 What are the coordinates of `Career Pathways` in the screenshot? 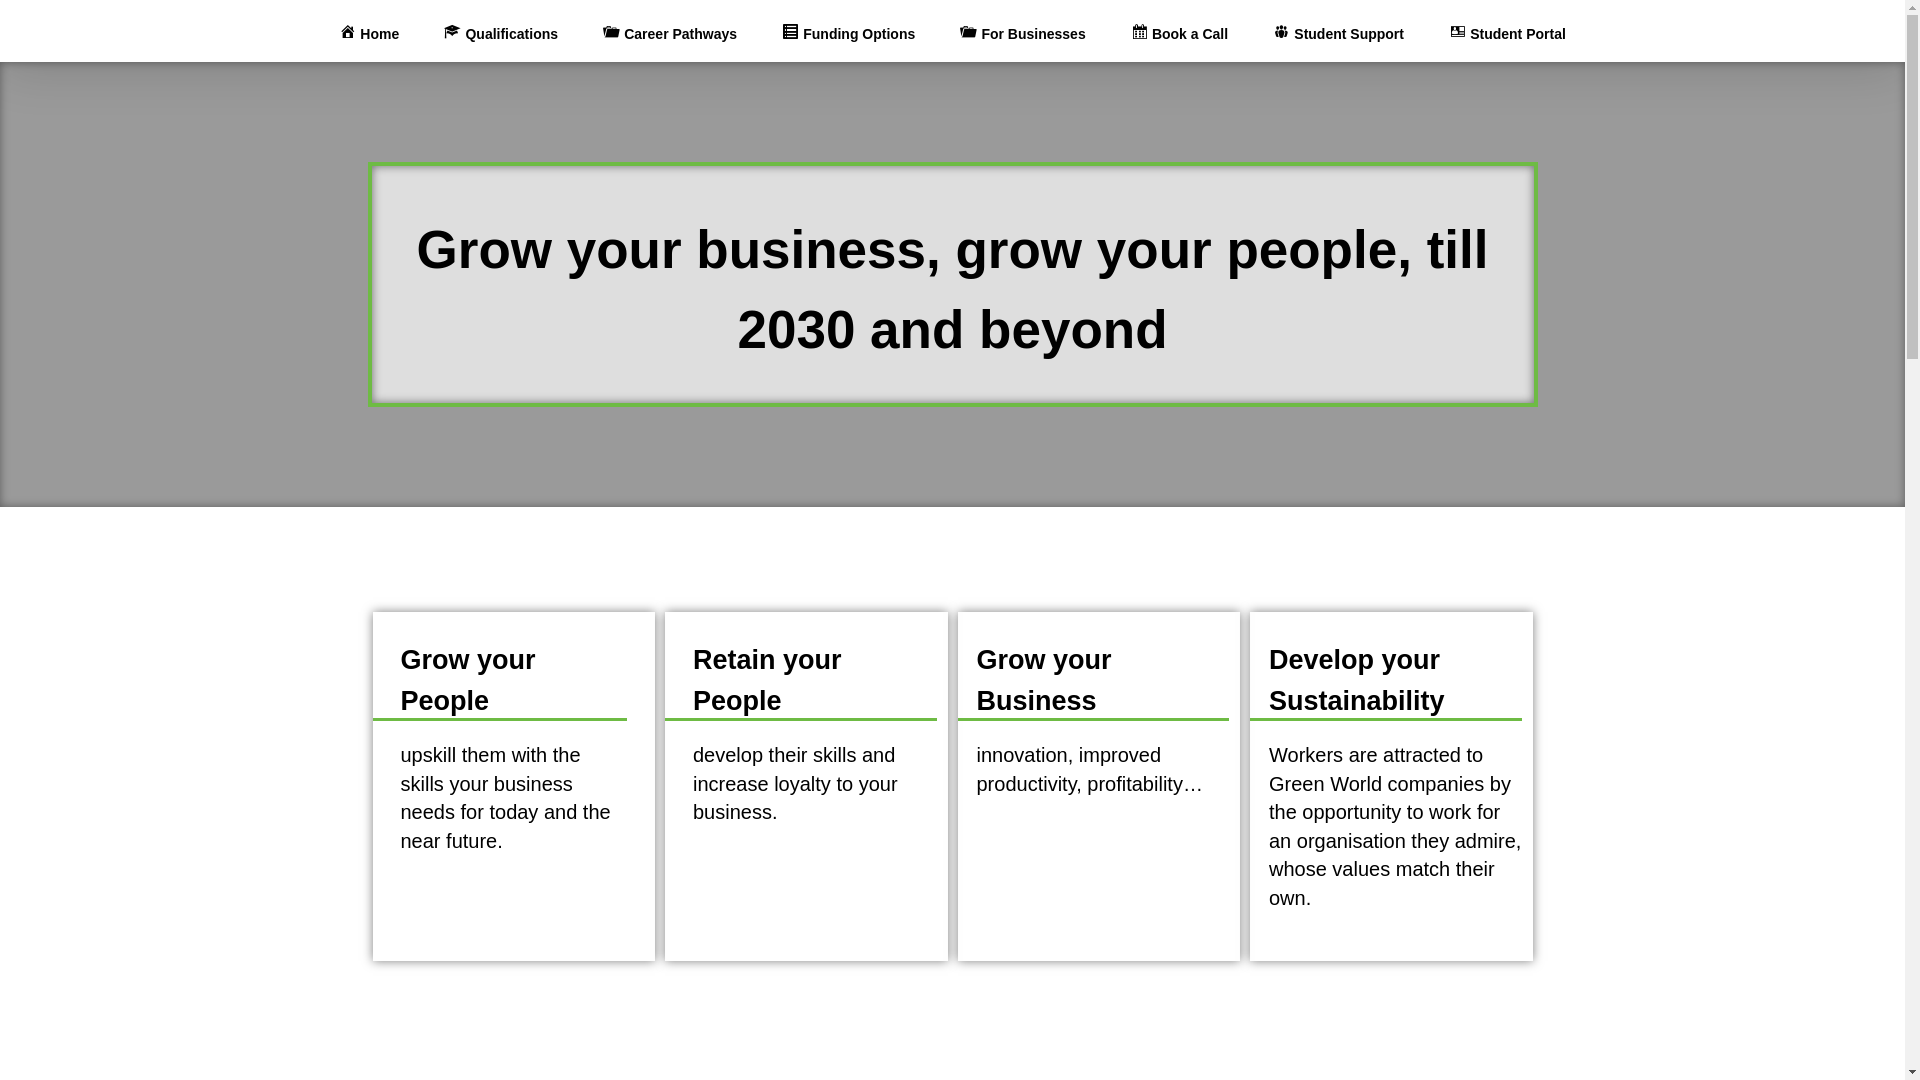 It's located at (670, 30).